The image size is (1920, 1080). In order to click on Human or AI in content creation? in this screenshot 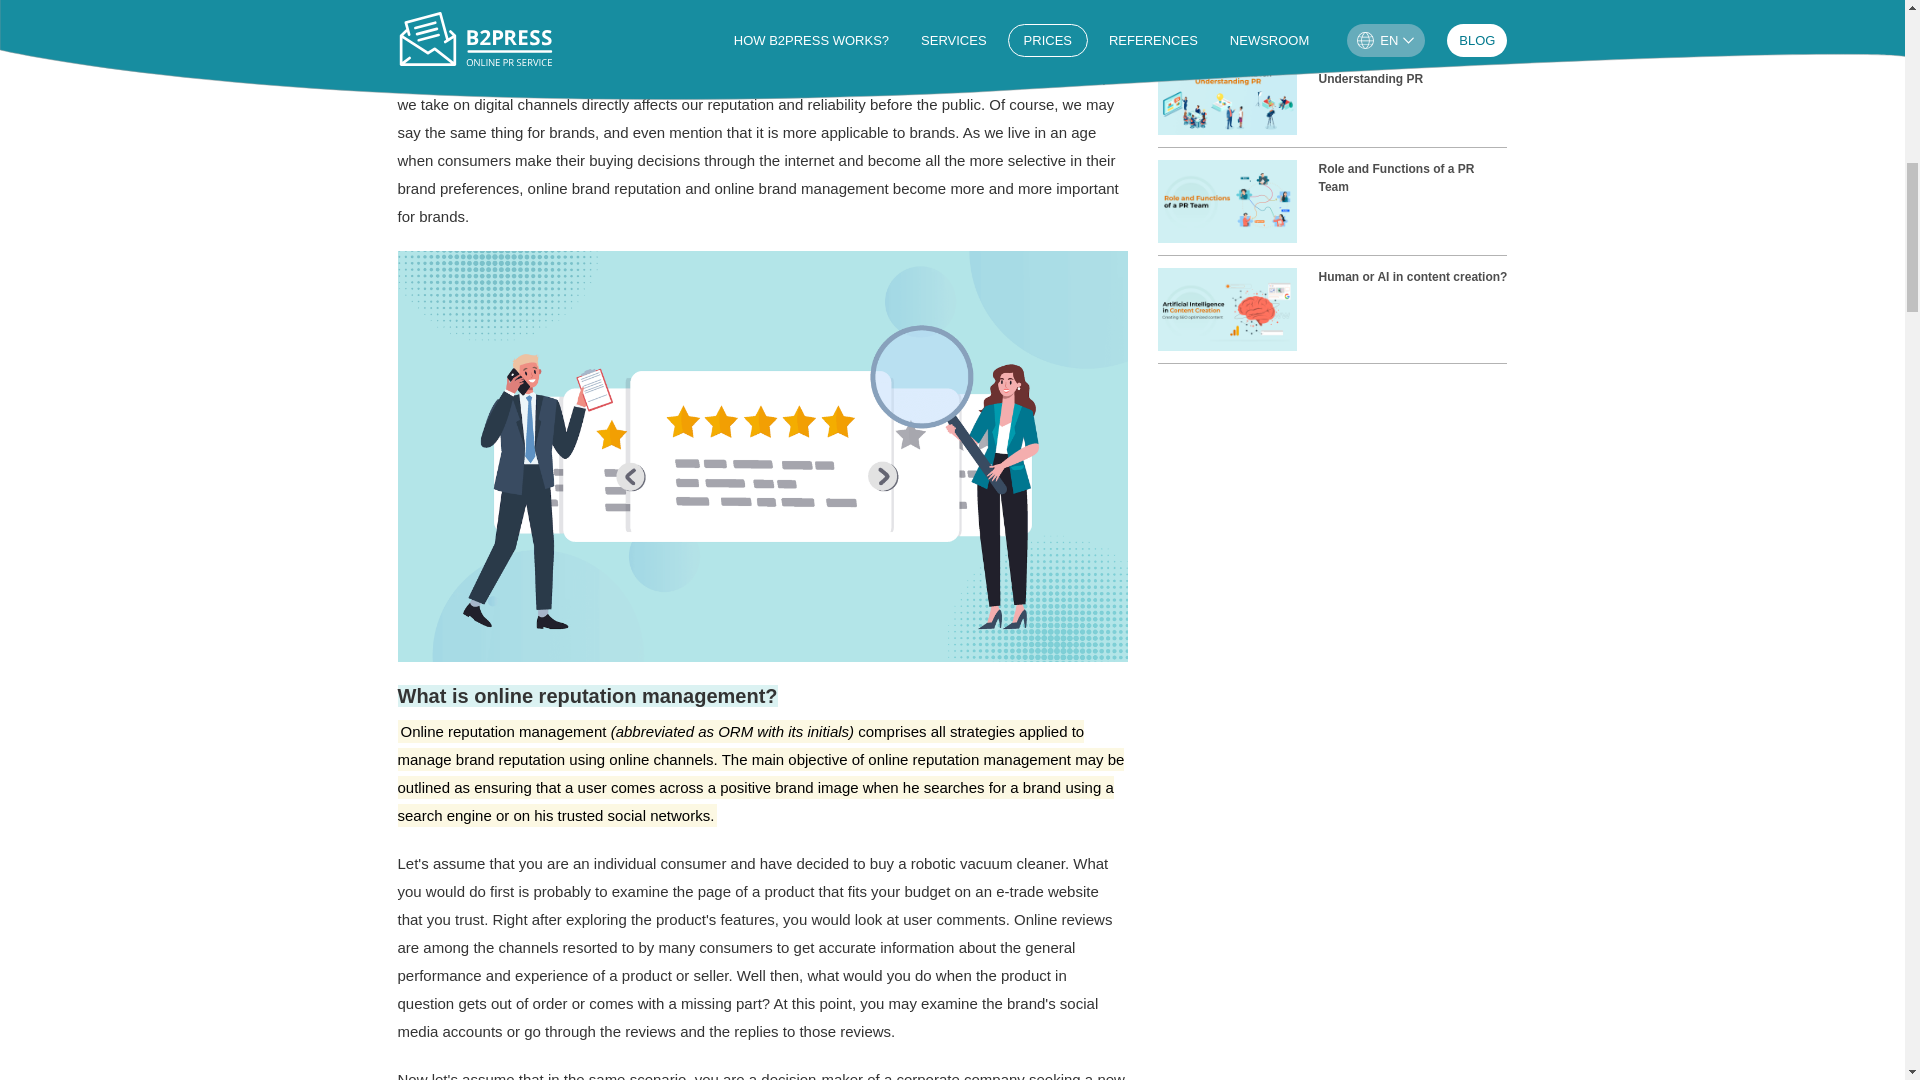, I will do `click(1332, 315)`.